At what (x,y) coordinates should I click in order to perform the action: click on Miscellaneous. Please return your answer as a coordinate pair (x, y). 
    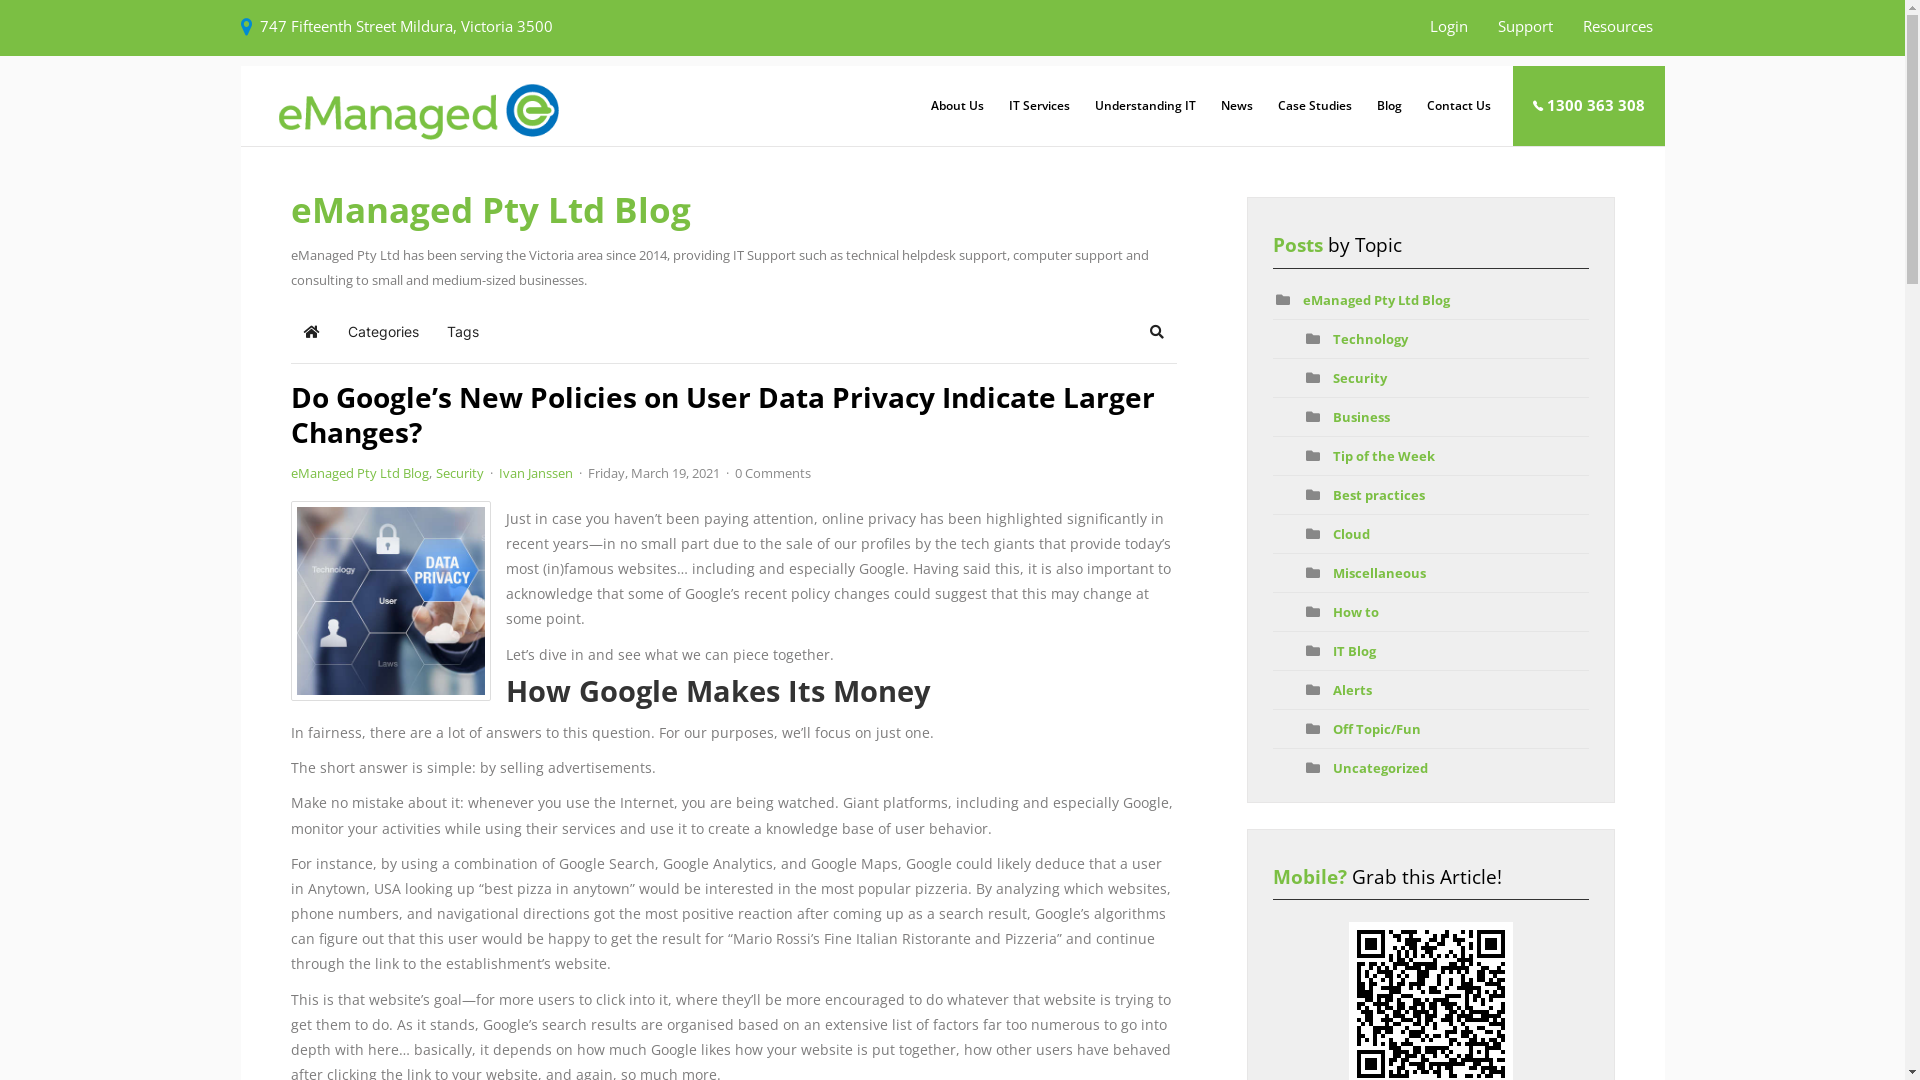
    Looking at the image, I should click on (1380, 573).